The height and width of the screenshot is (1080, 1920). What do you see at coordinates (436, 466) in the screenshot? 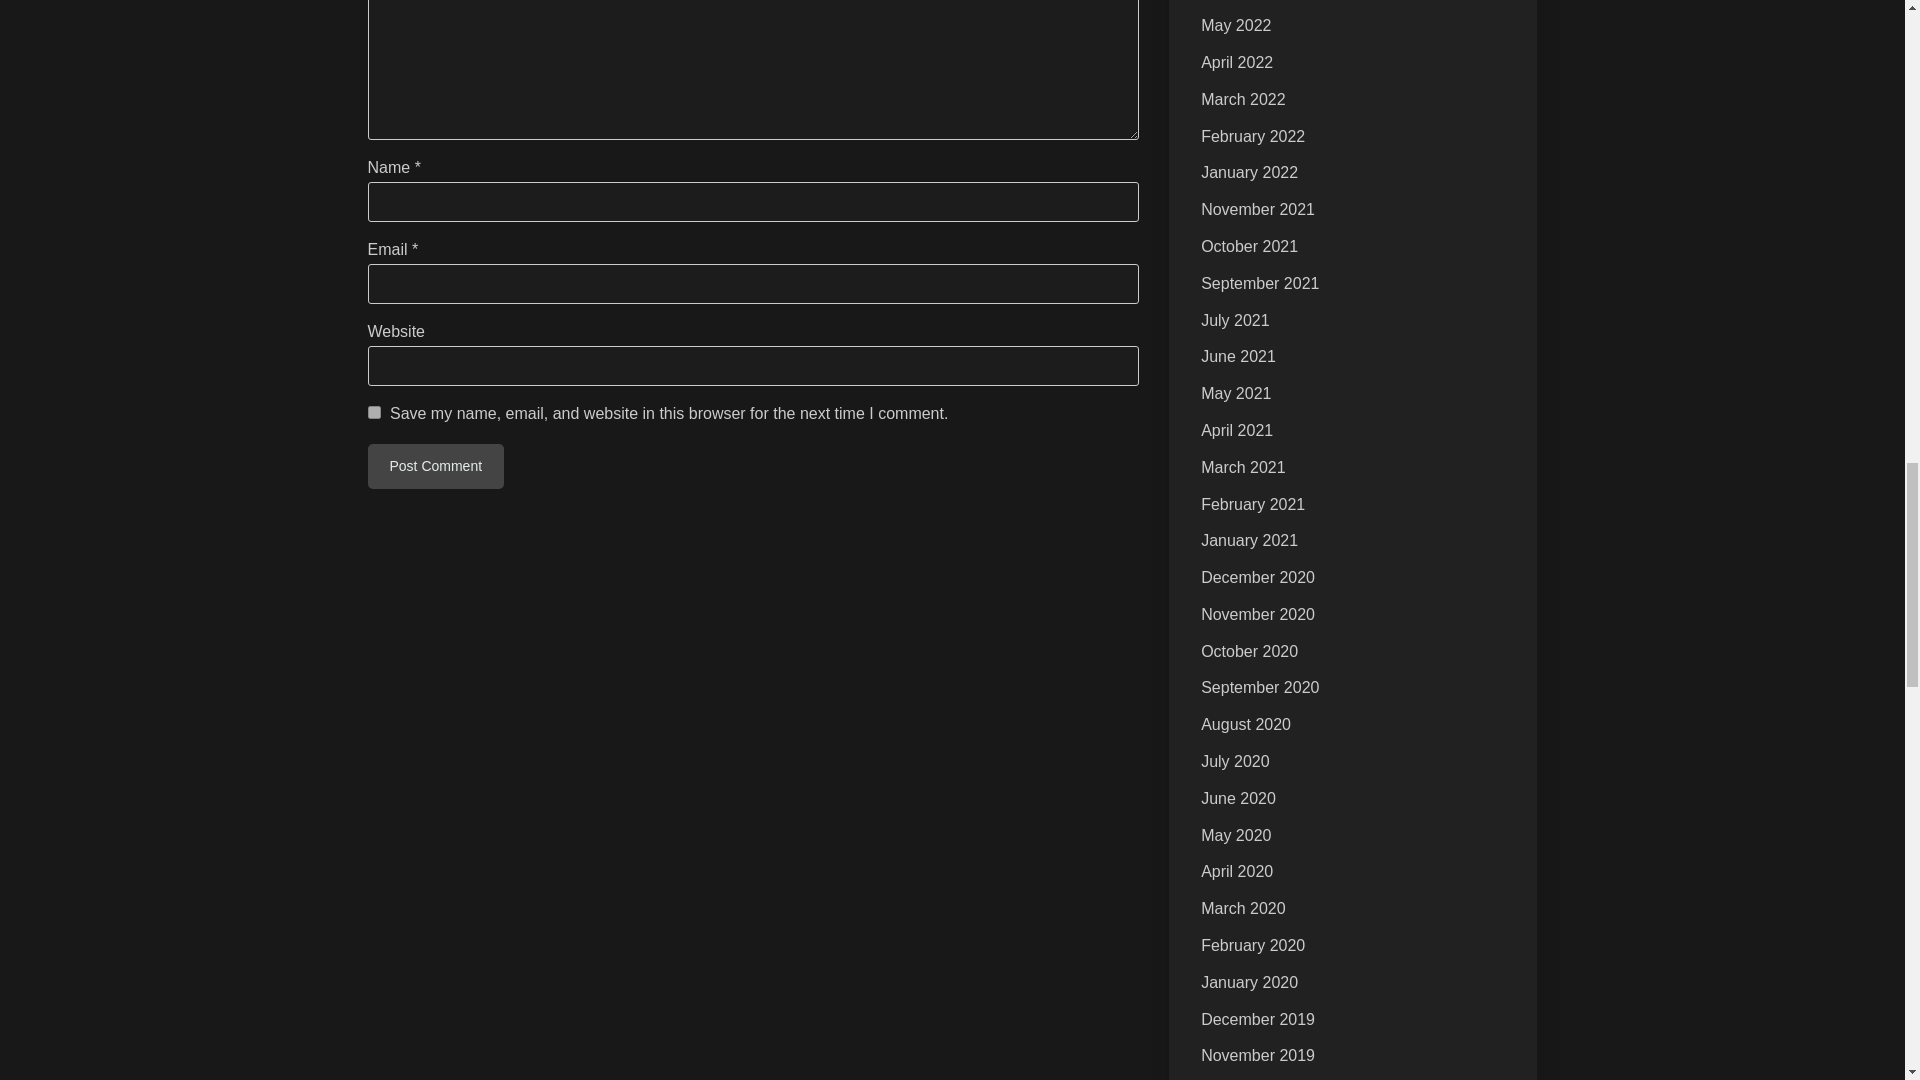
I see `Post Comment` at bounding box center [436, 466].